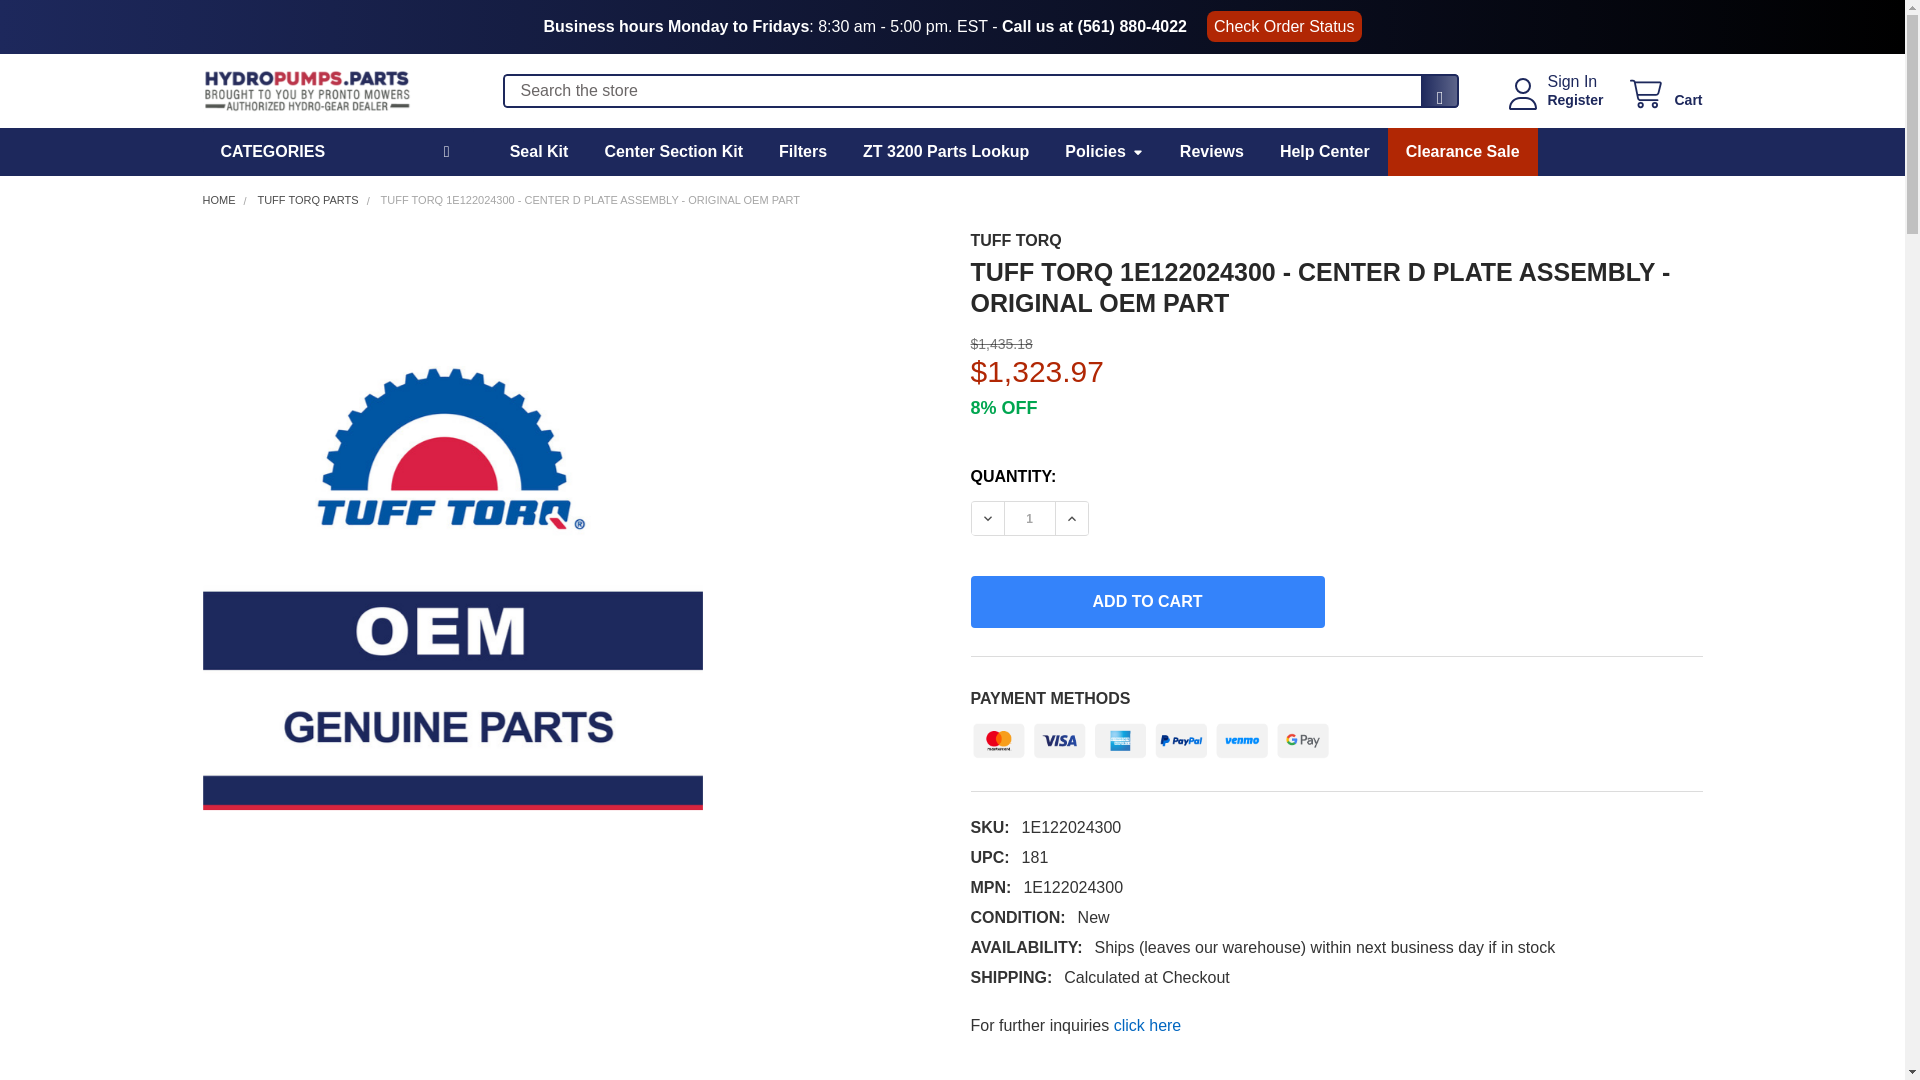 The height and width of the screenshot is (1080, 1920). Describe the element at coordinates (1284, 26) in the screenshot. I see `Check Order Status` at that location.